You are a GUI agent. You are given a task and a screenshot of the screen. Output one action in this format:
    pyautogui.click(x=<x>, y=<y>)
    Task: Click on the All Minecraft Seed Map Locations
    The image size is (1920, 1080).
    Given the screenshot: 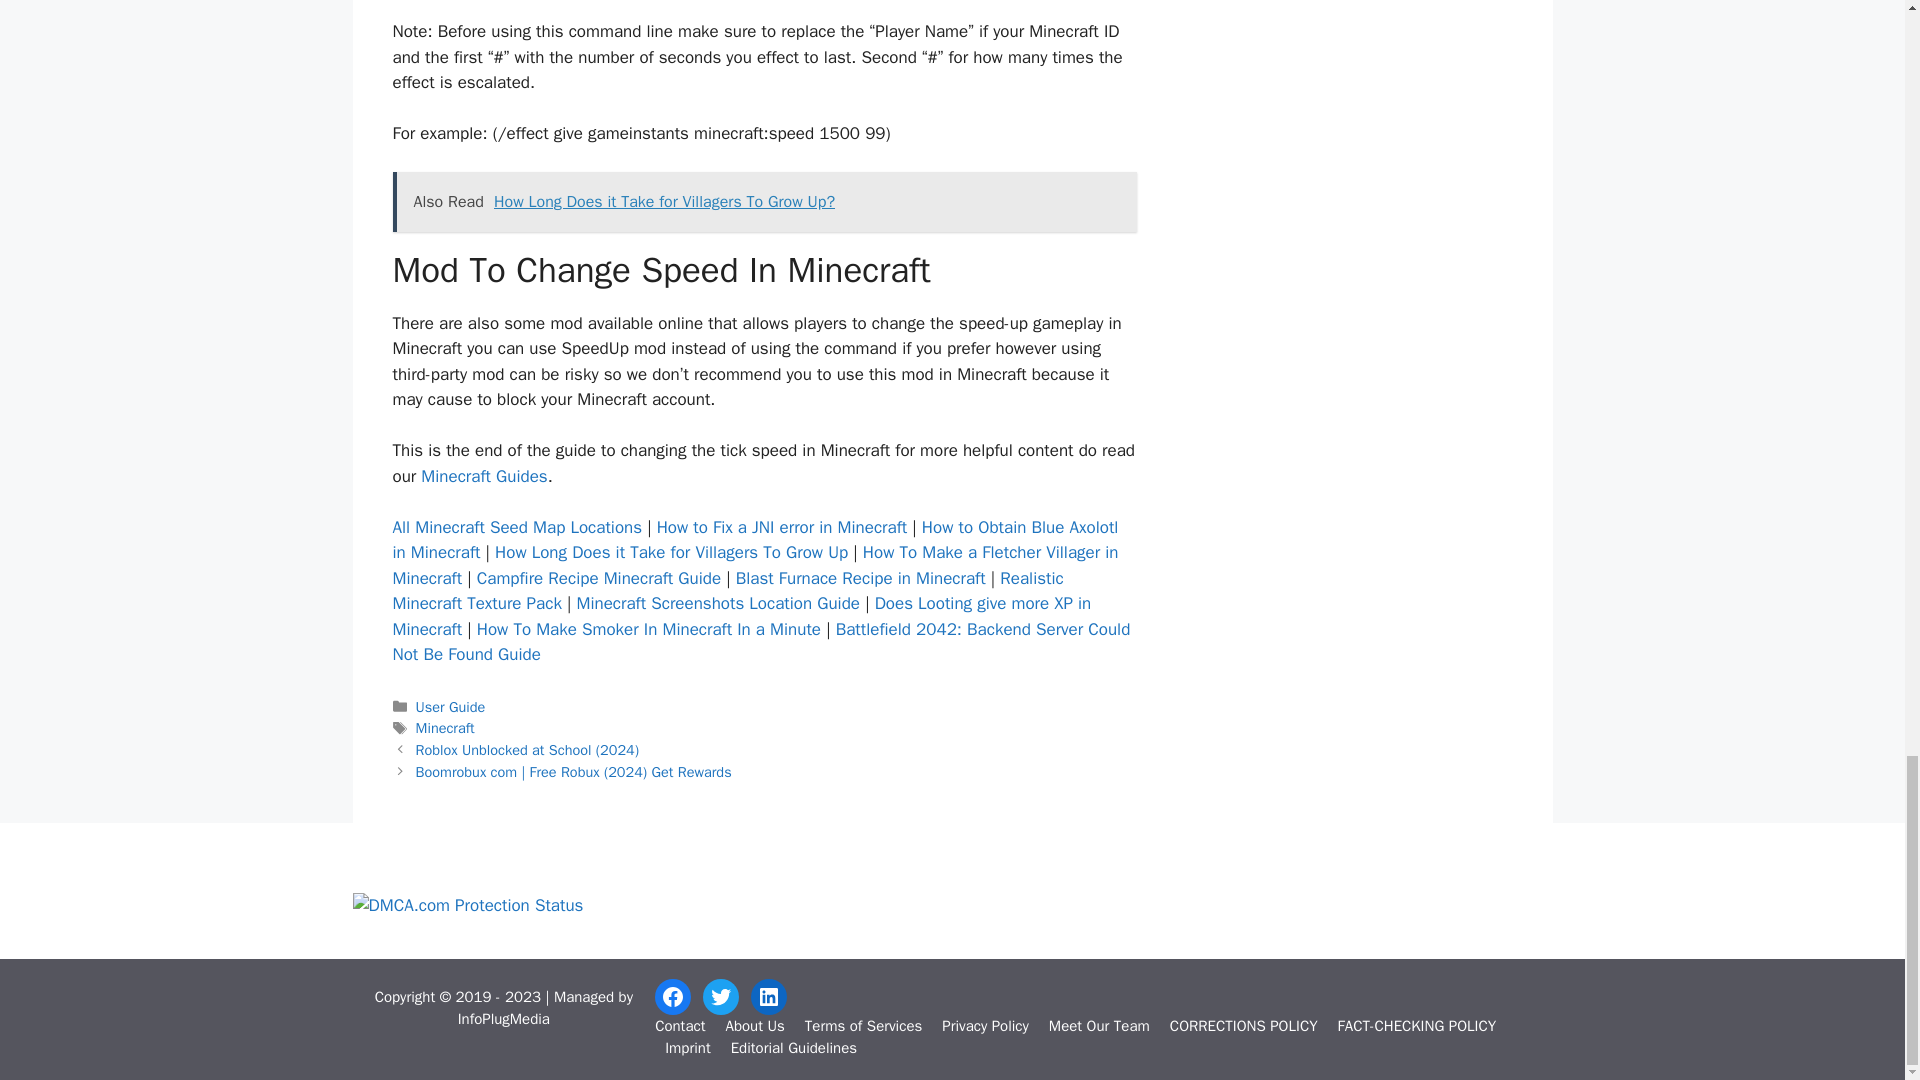 What is the action you would take?
    pyautogui.click(x=516, y=527)
    